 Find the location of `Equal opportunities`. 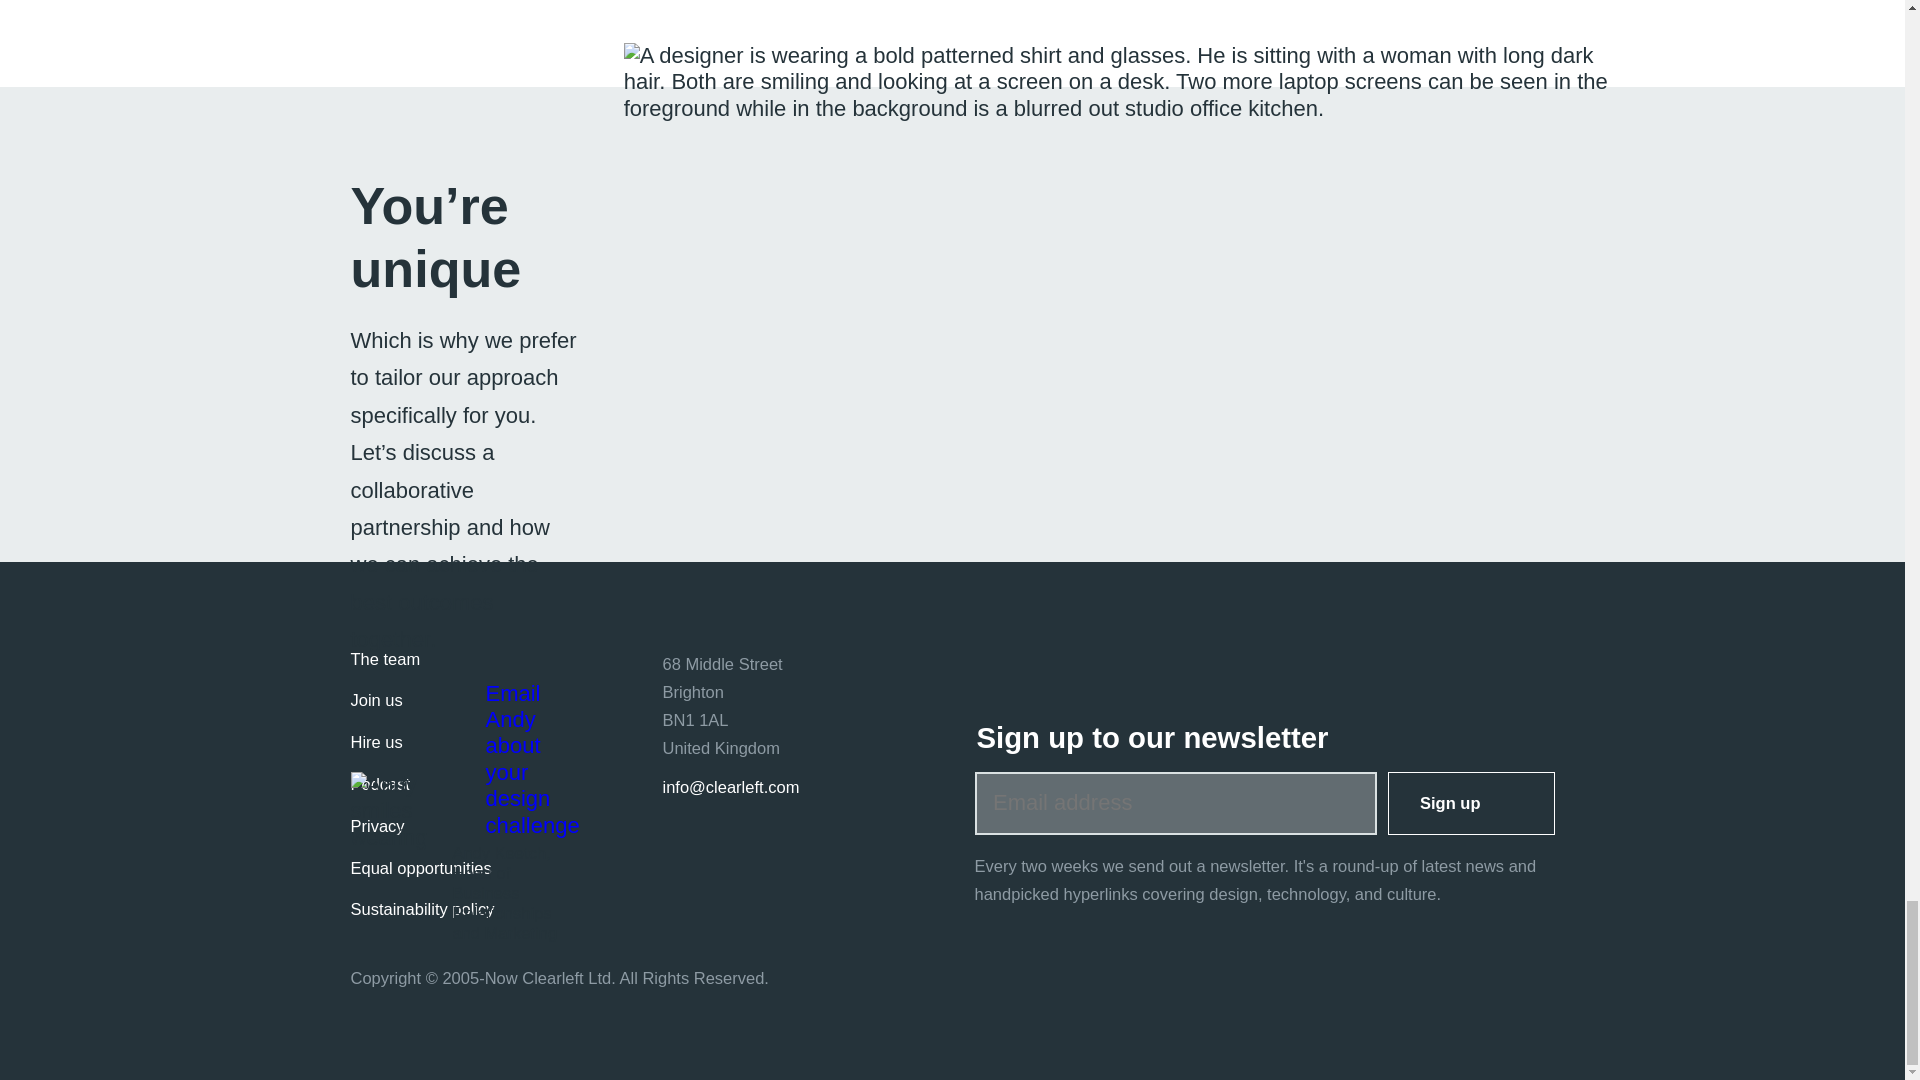

Equal opportunities is located at coordinates (420, 868).